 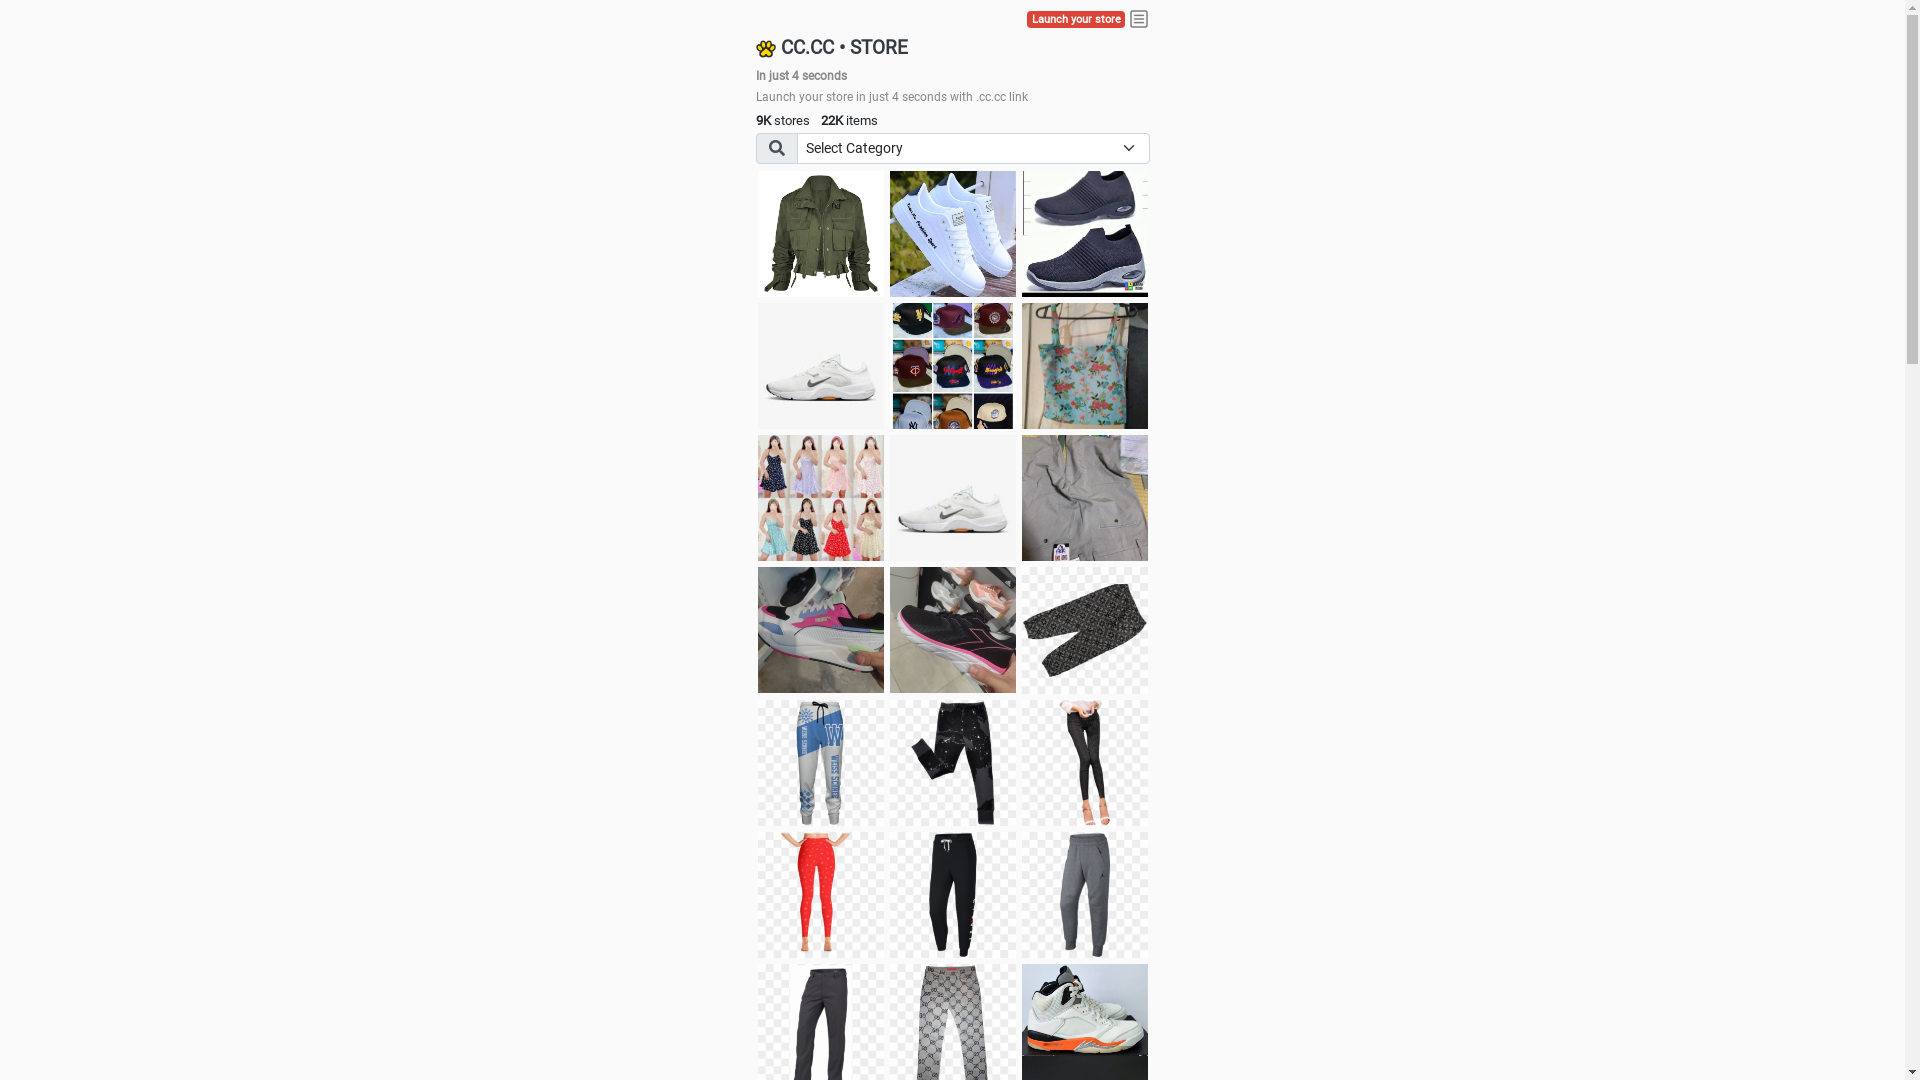 I want to click on Pant, so click(x=1085, y=895).